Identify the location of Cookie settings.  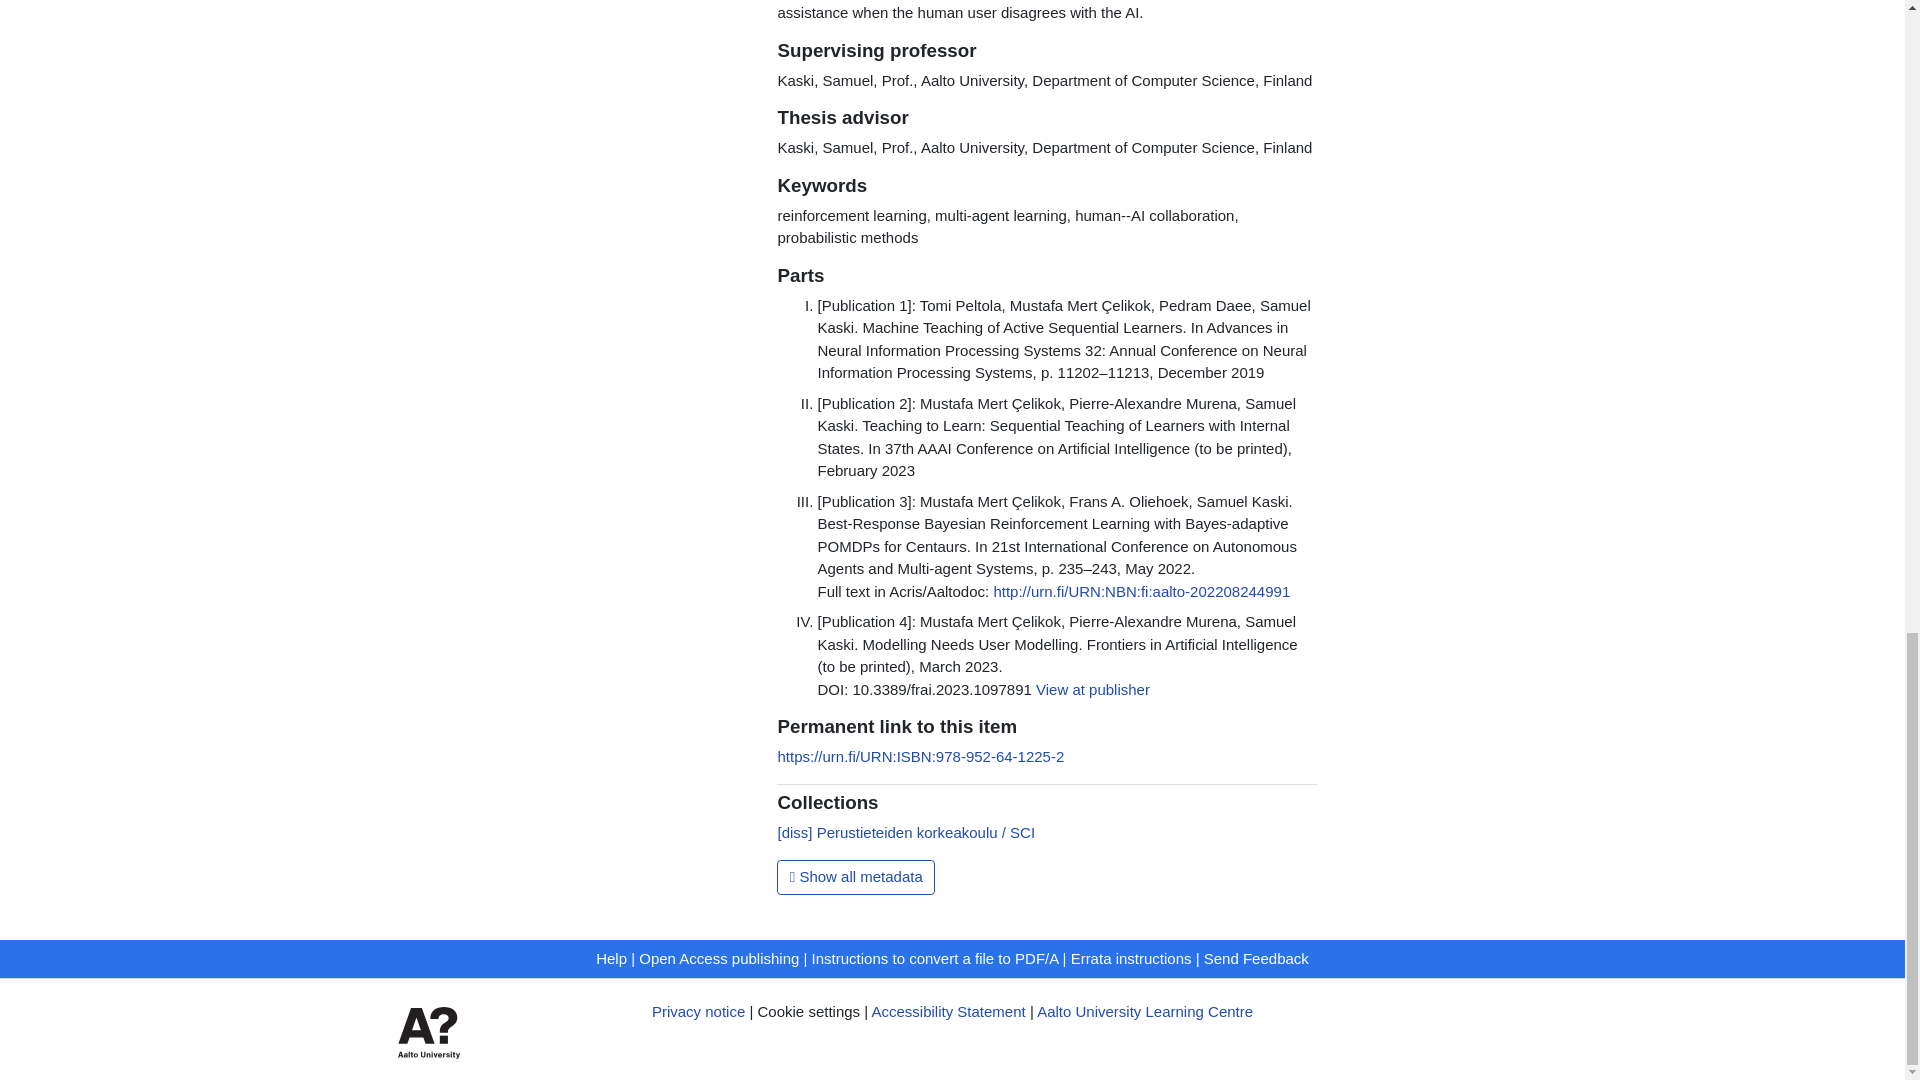
(809, 1011).